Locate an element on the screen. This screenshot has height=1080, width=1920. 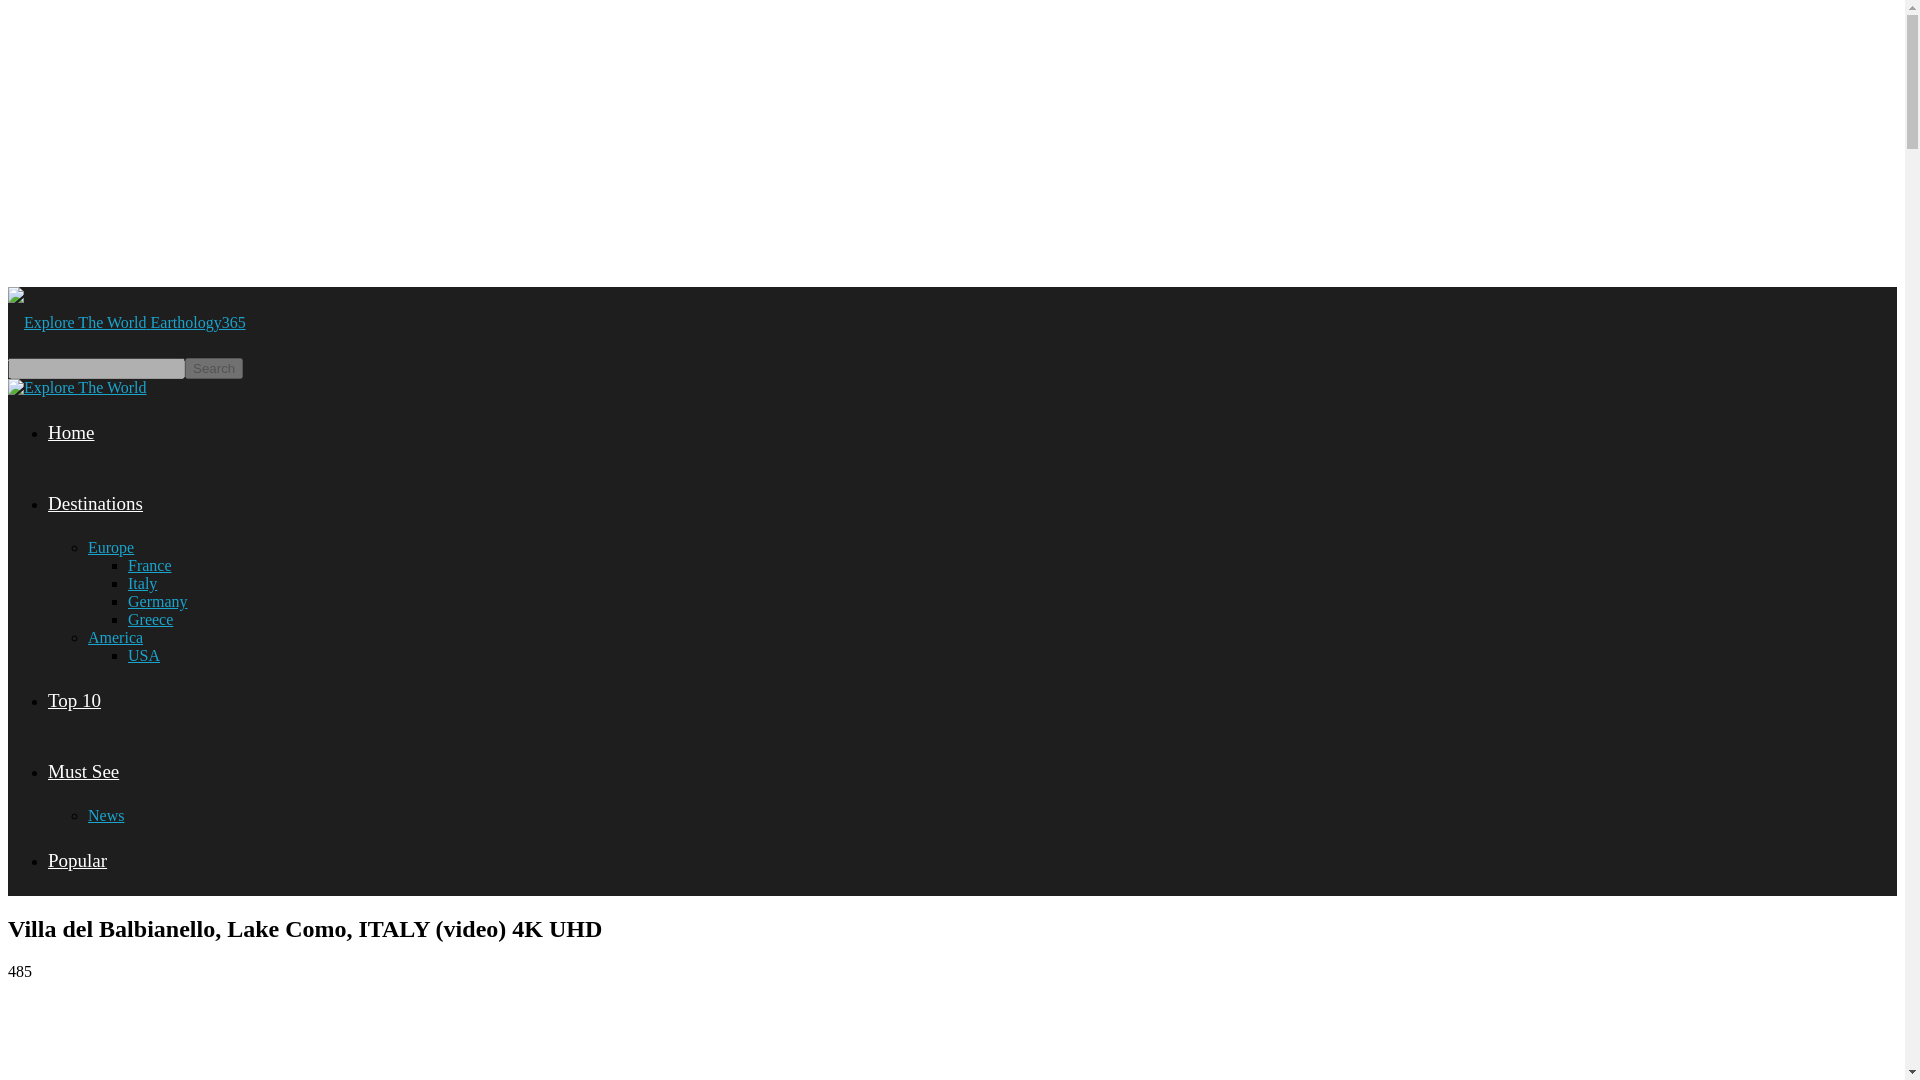
Top 10 is located at coordinates (74, 700).